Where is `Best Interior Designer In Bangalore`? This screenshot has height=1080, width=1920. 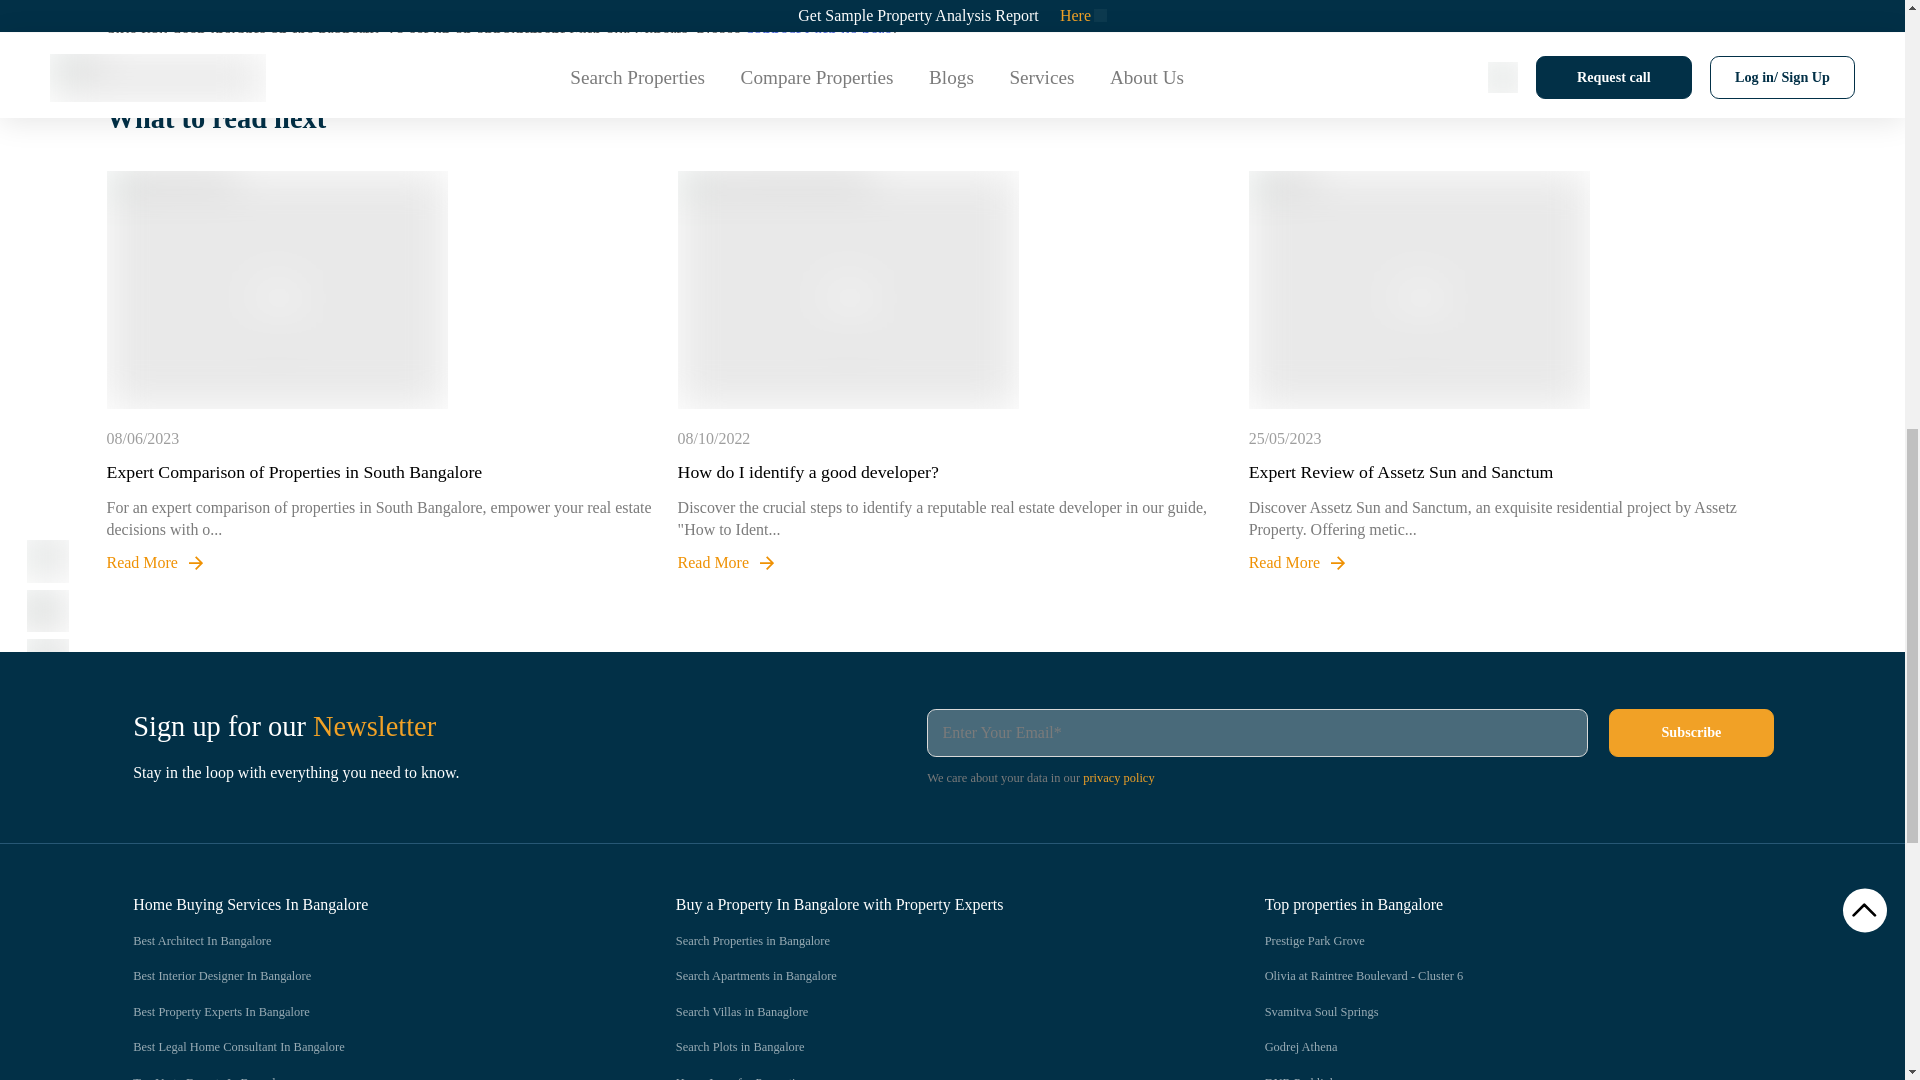
Best Interior Designer In Bangalore is located at coordinates (364, 976).